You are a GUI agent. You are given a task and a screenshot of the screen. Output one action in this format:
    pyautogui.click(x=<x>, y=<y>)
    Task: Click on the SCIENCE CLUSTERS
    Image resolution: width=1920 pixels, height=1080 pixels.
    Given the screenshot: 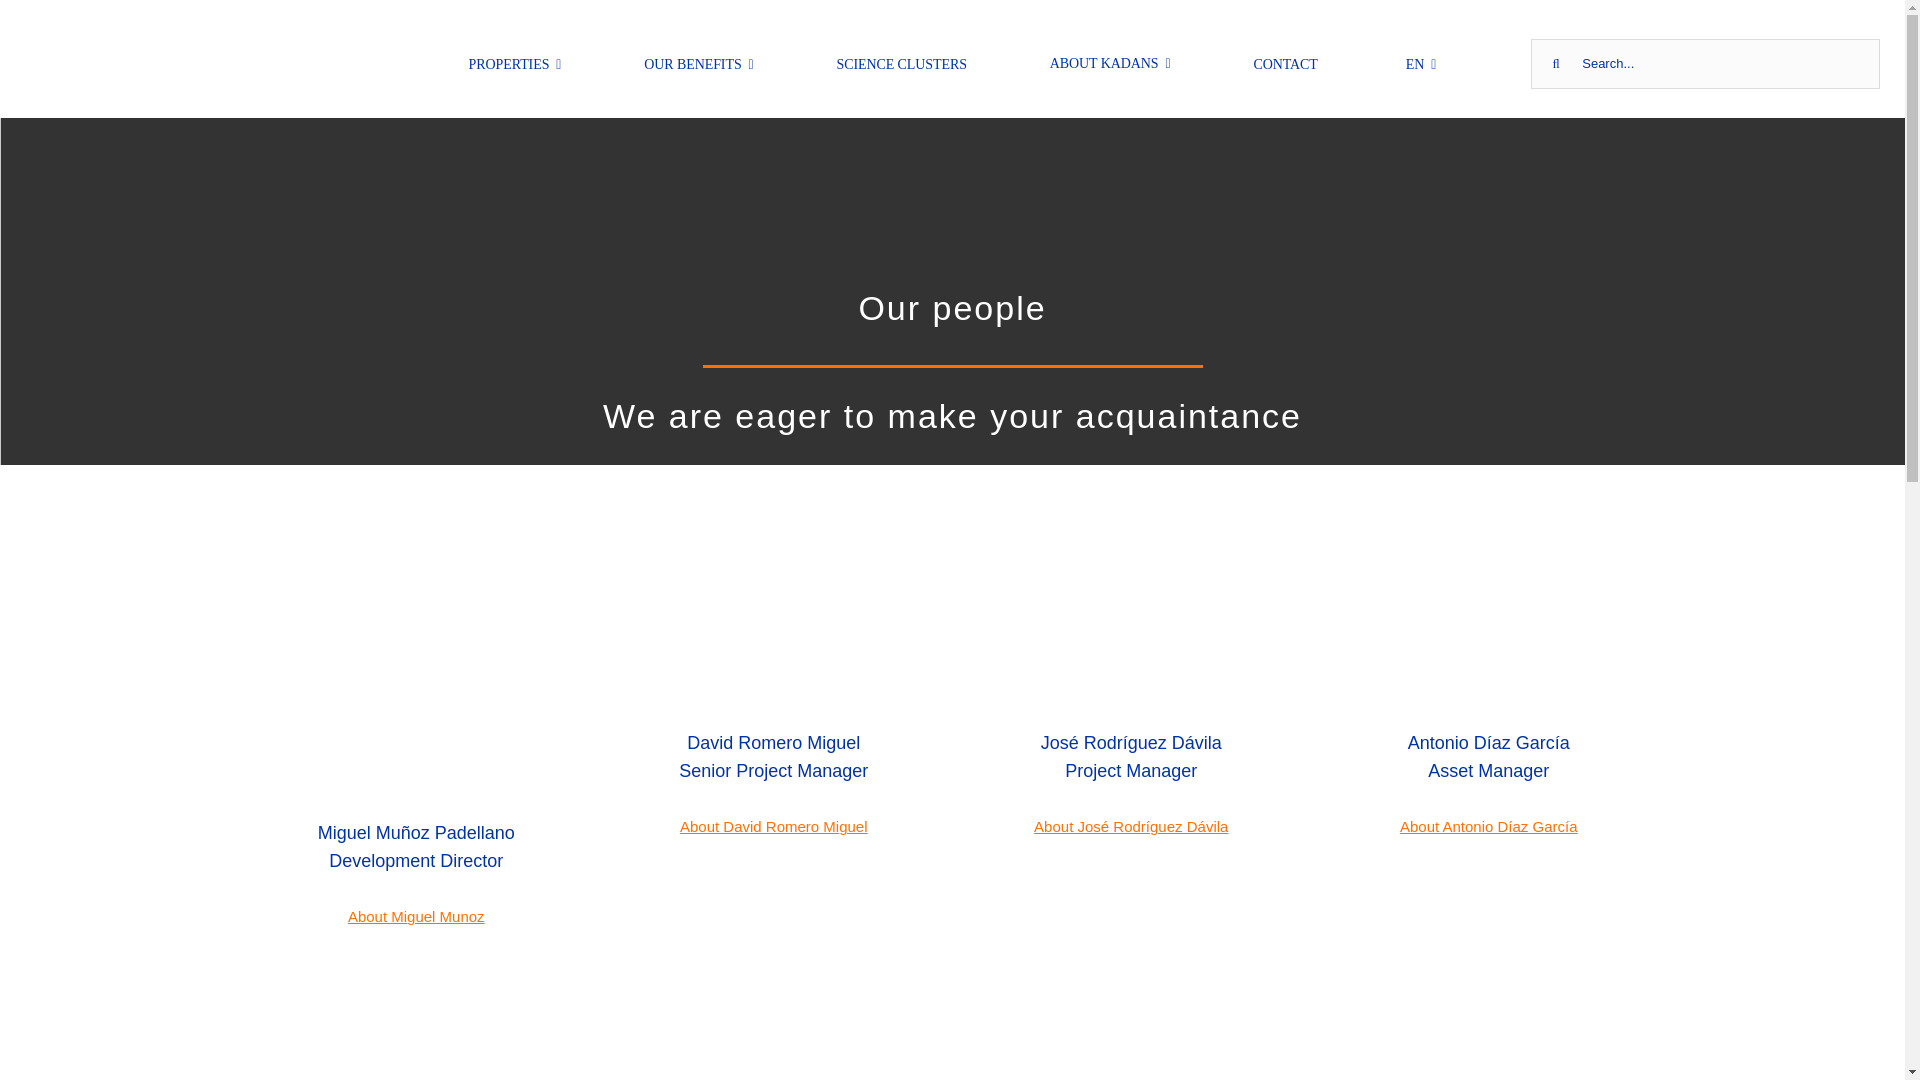 What is the action you would take?
    pyautogui.click(x=901, y=63)
    